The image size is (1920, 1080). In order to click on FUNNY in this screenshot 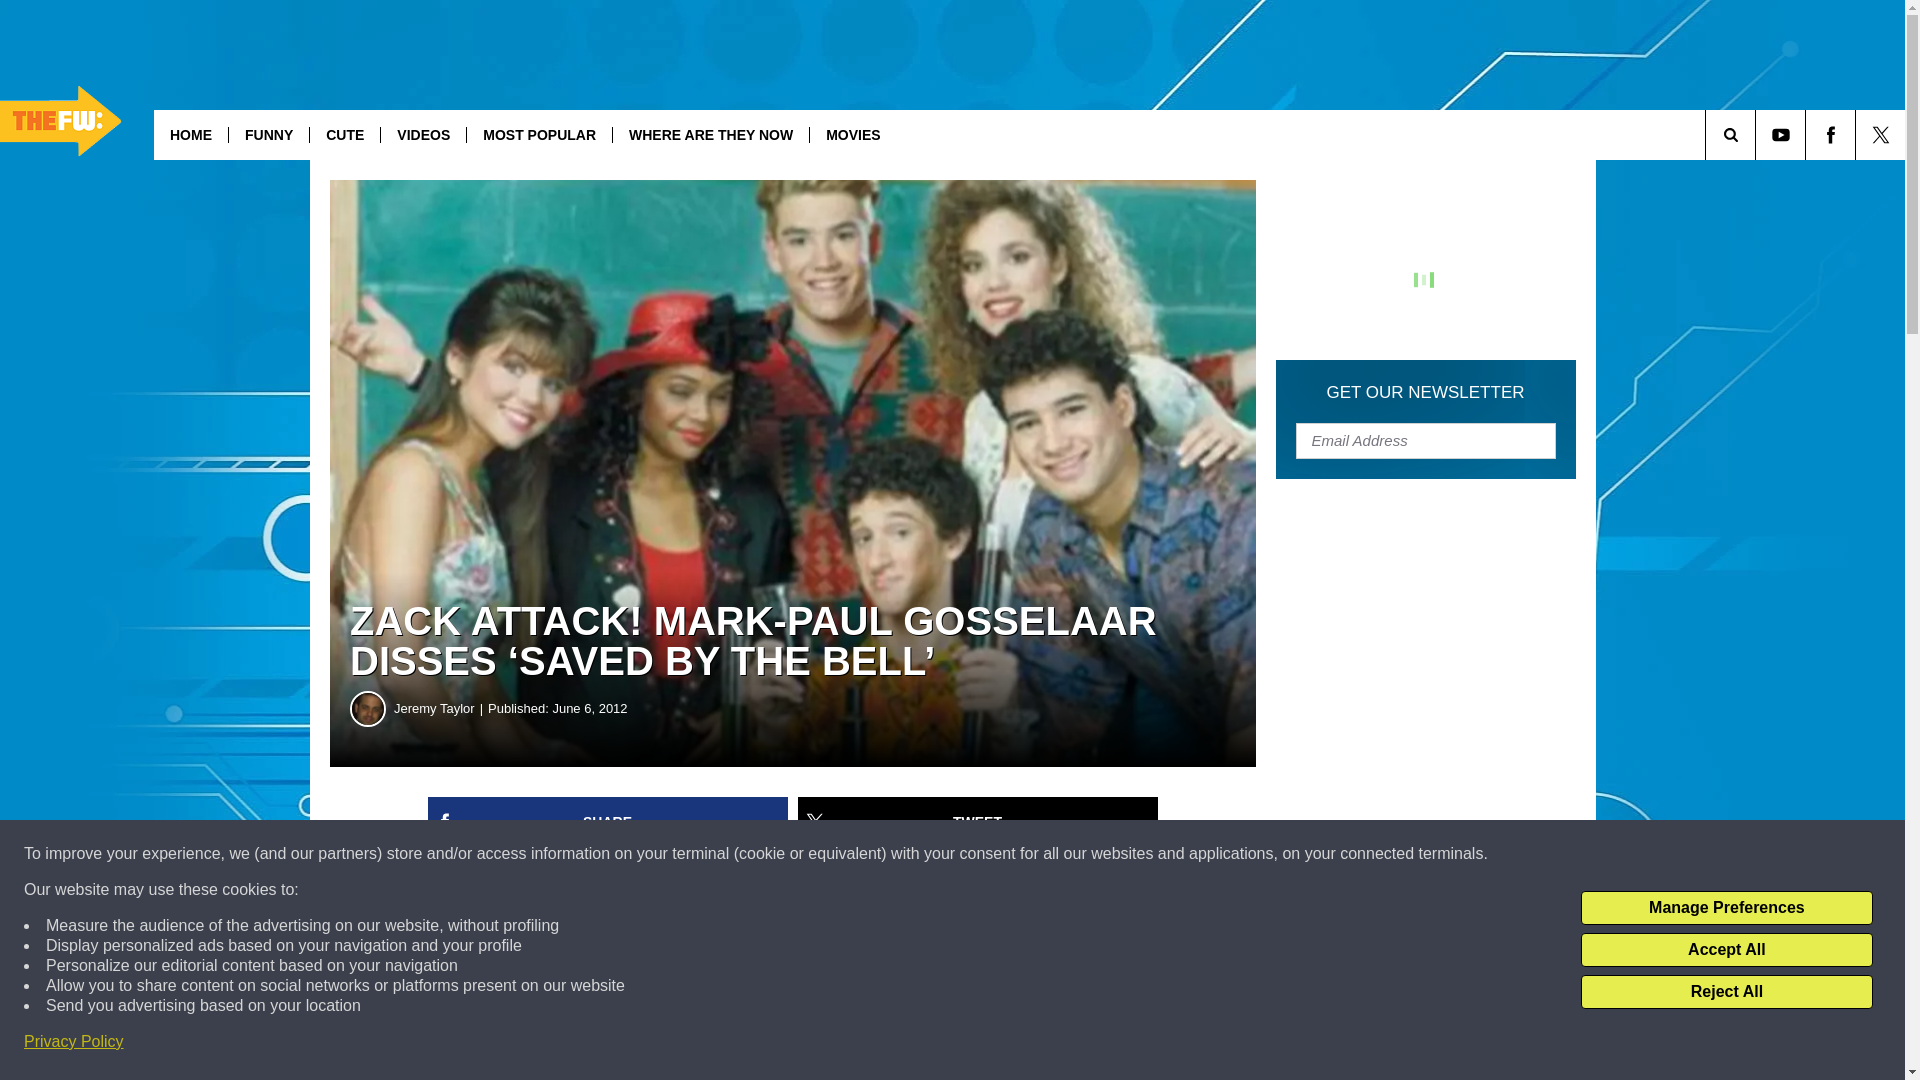, I will do `click(268, 134)`.